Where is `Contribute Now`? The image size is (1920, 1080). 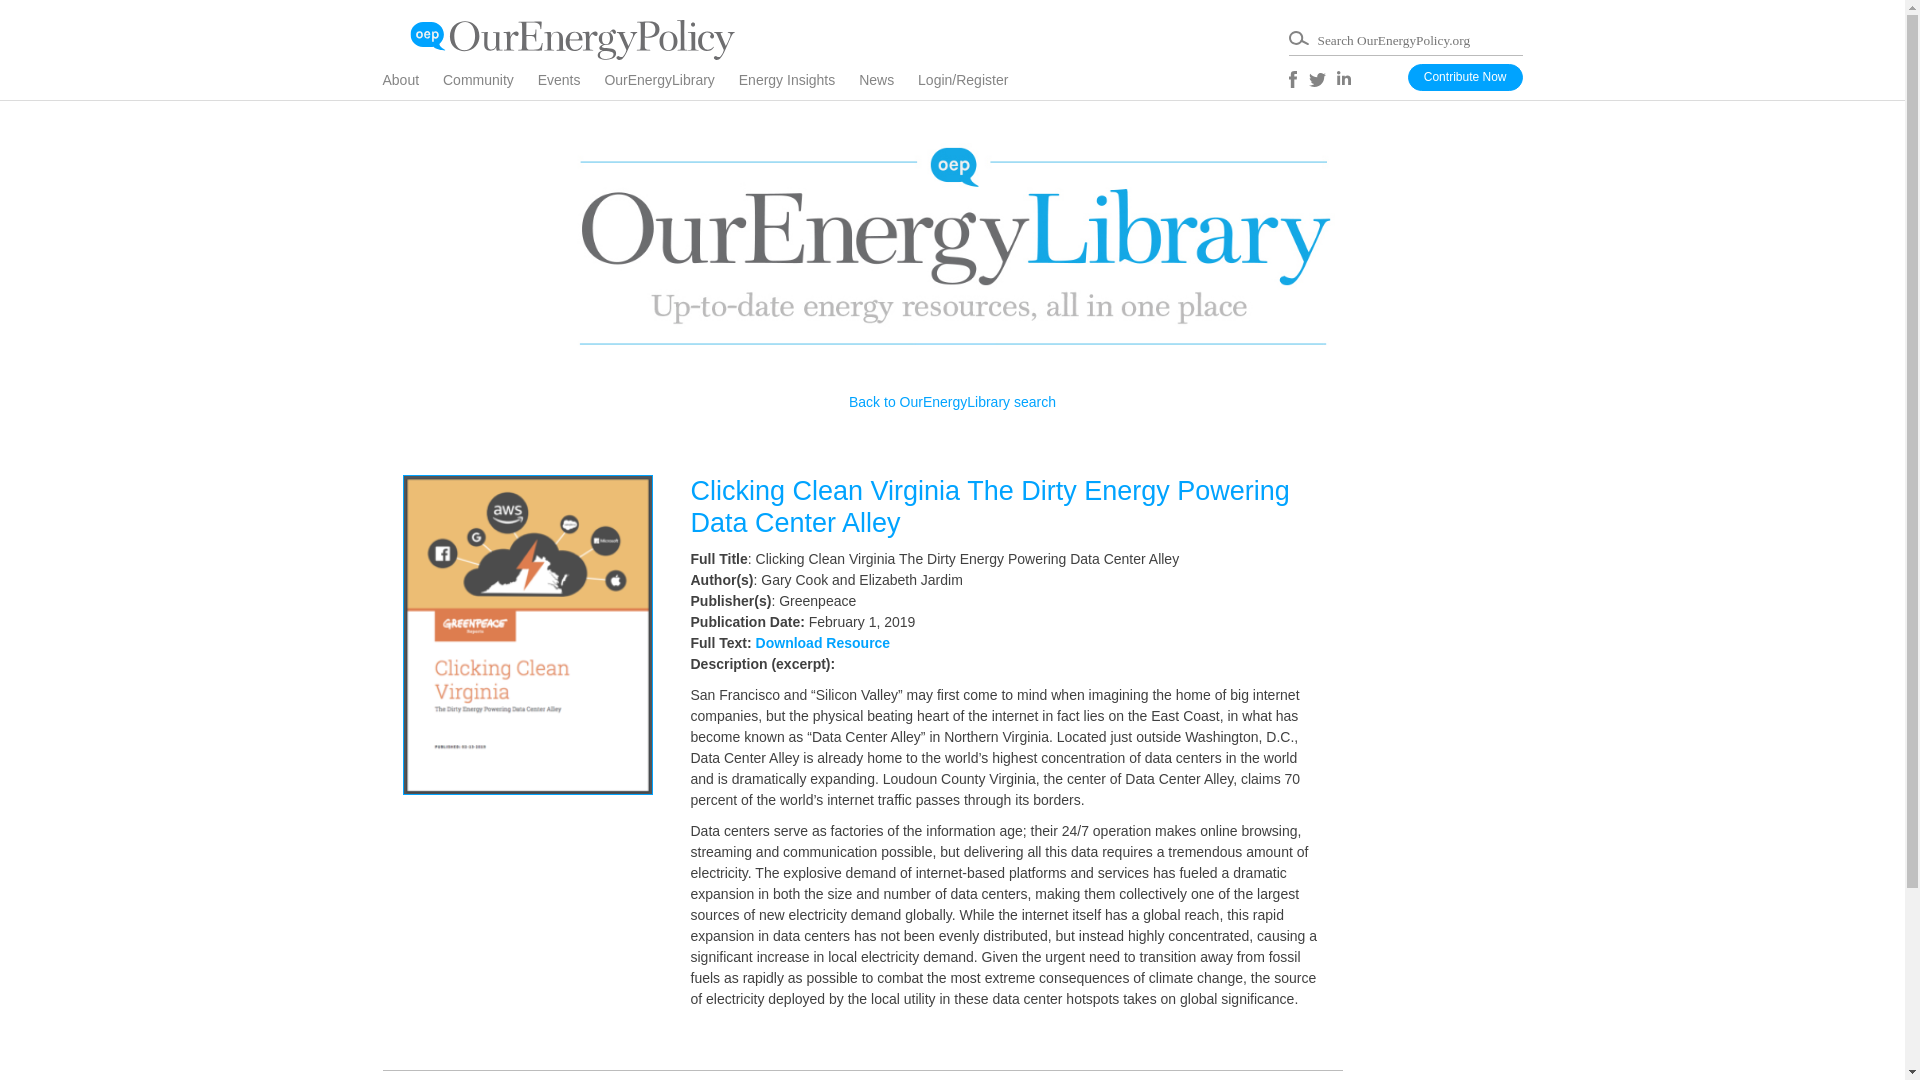
Contribute Now is located at coordinates (1464, 76).